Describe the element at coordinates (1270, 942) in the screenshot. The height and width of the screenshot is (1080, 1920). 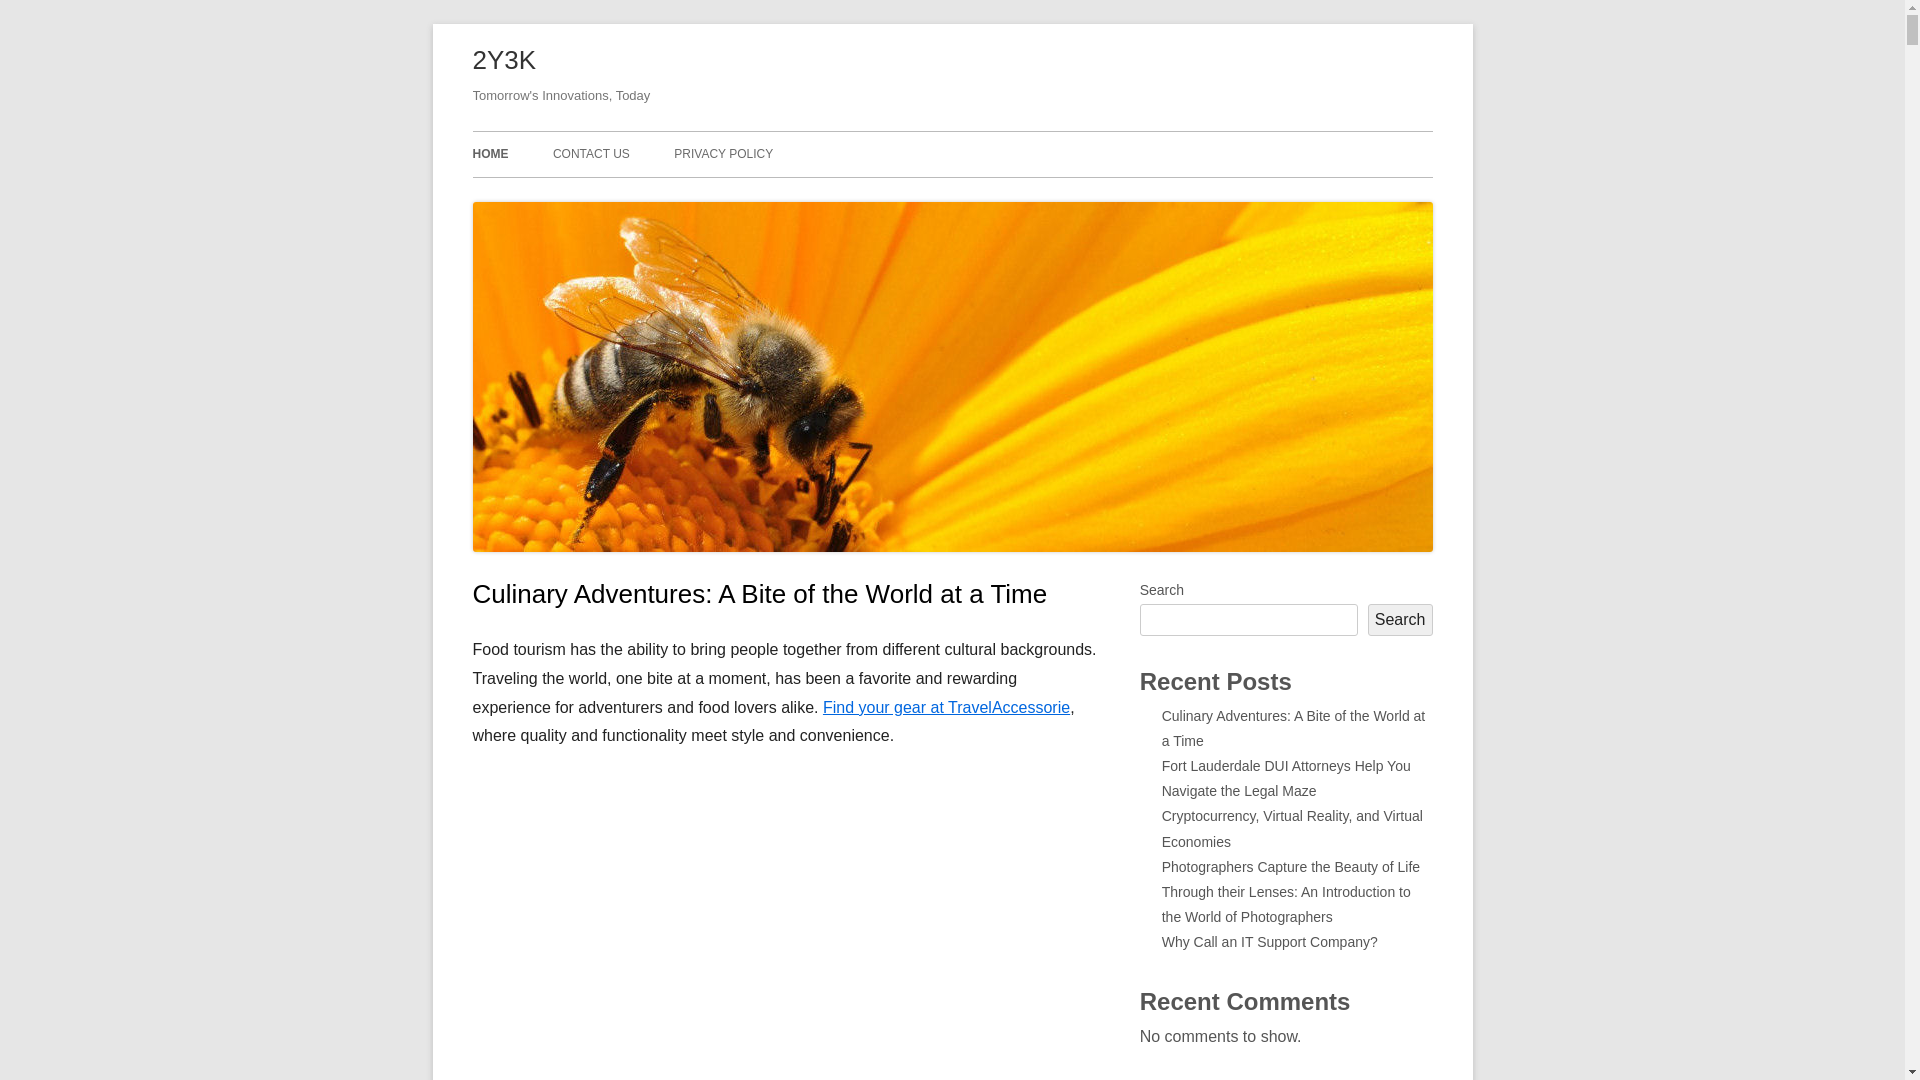
I see `Why Call an IT Support Company?` at that location.